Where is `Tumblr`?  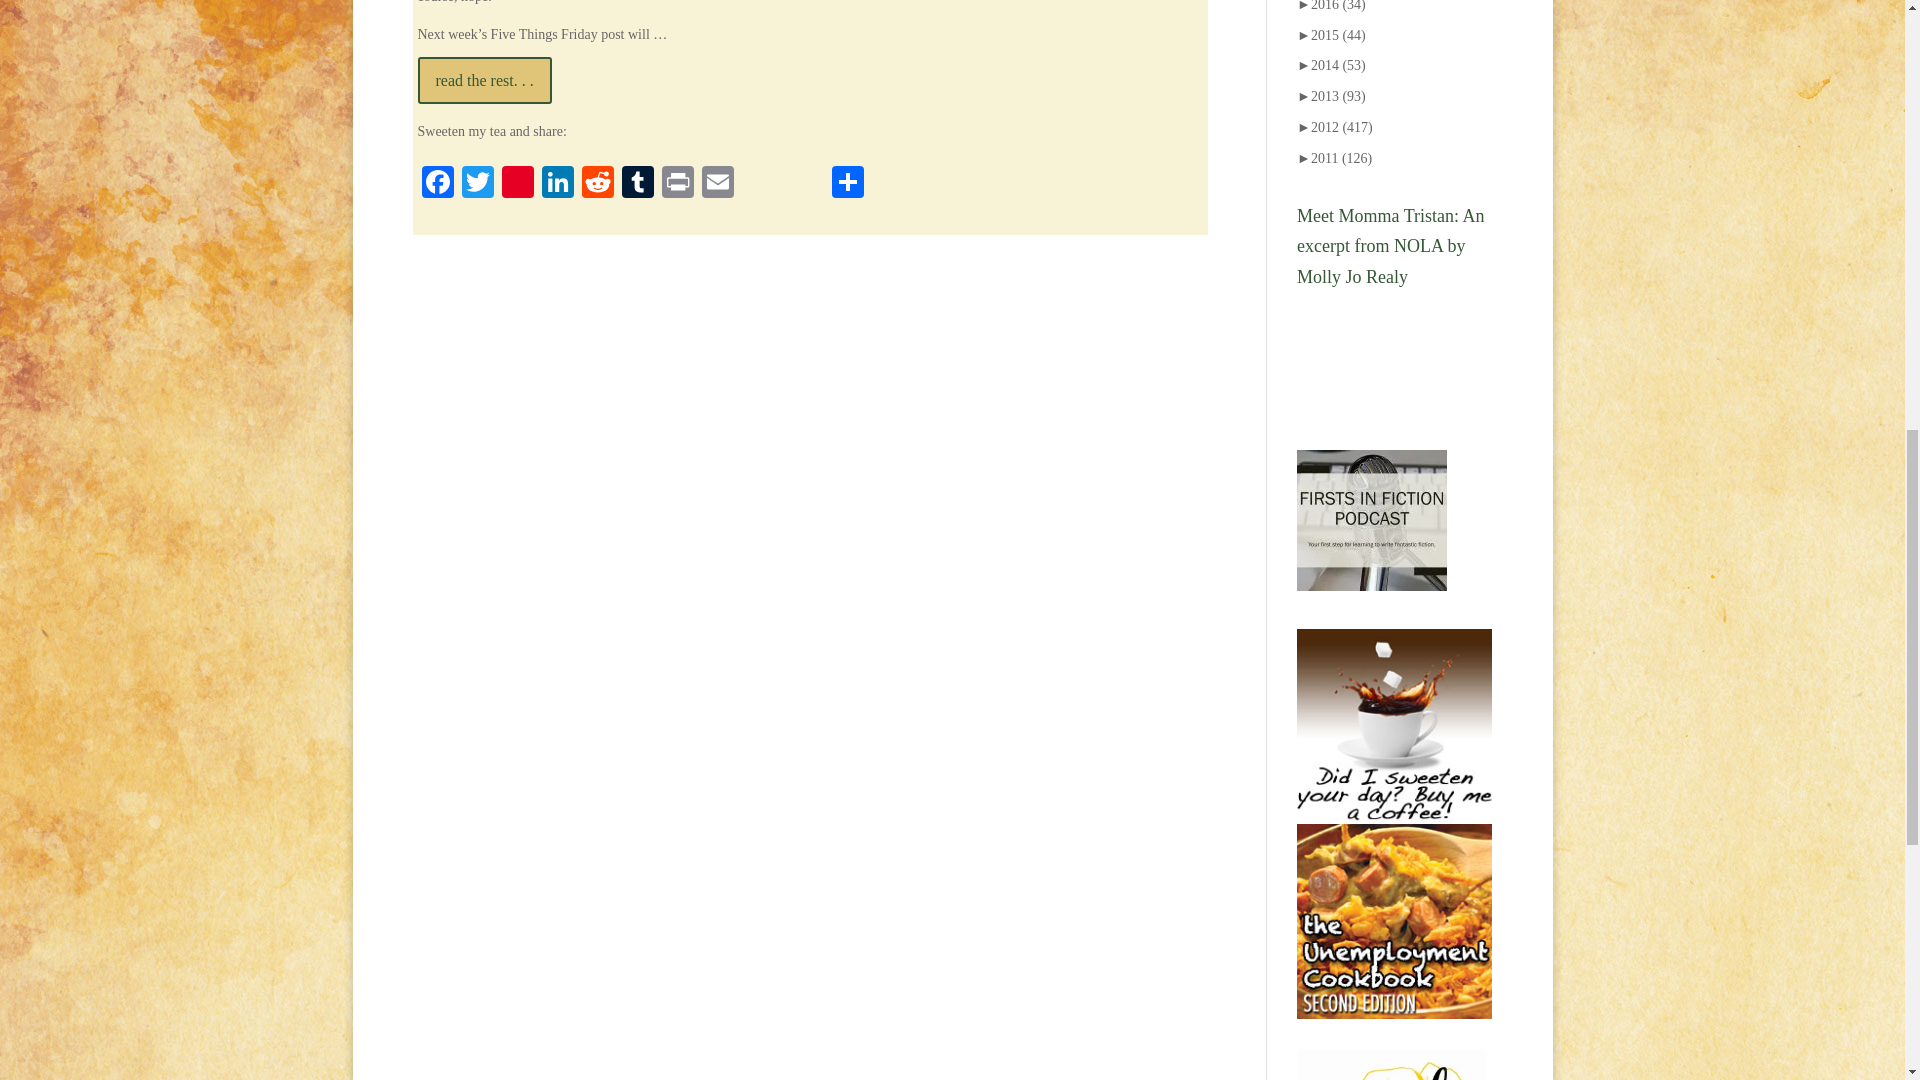
Tumblr is located at coordinates (638, 186).